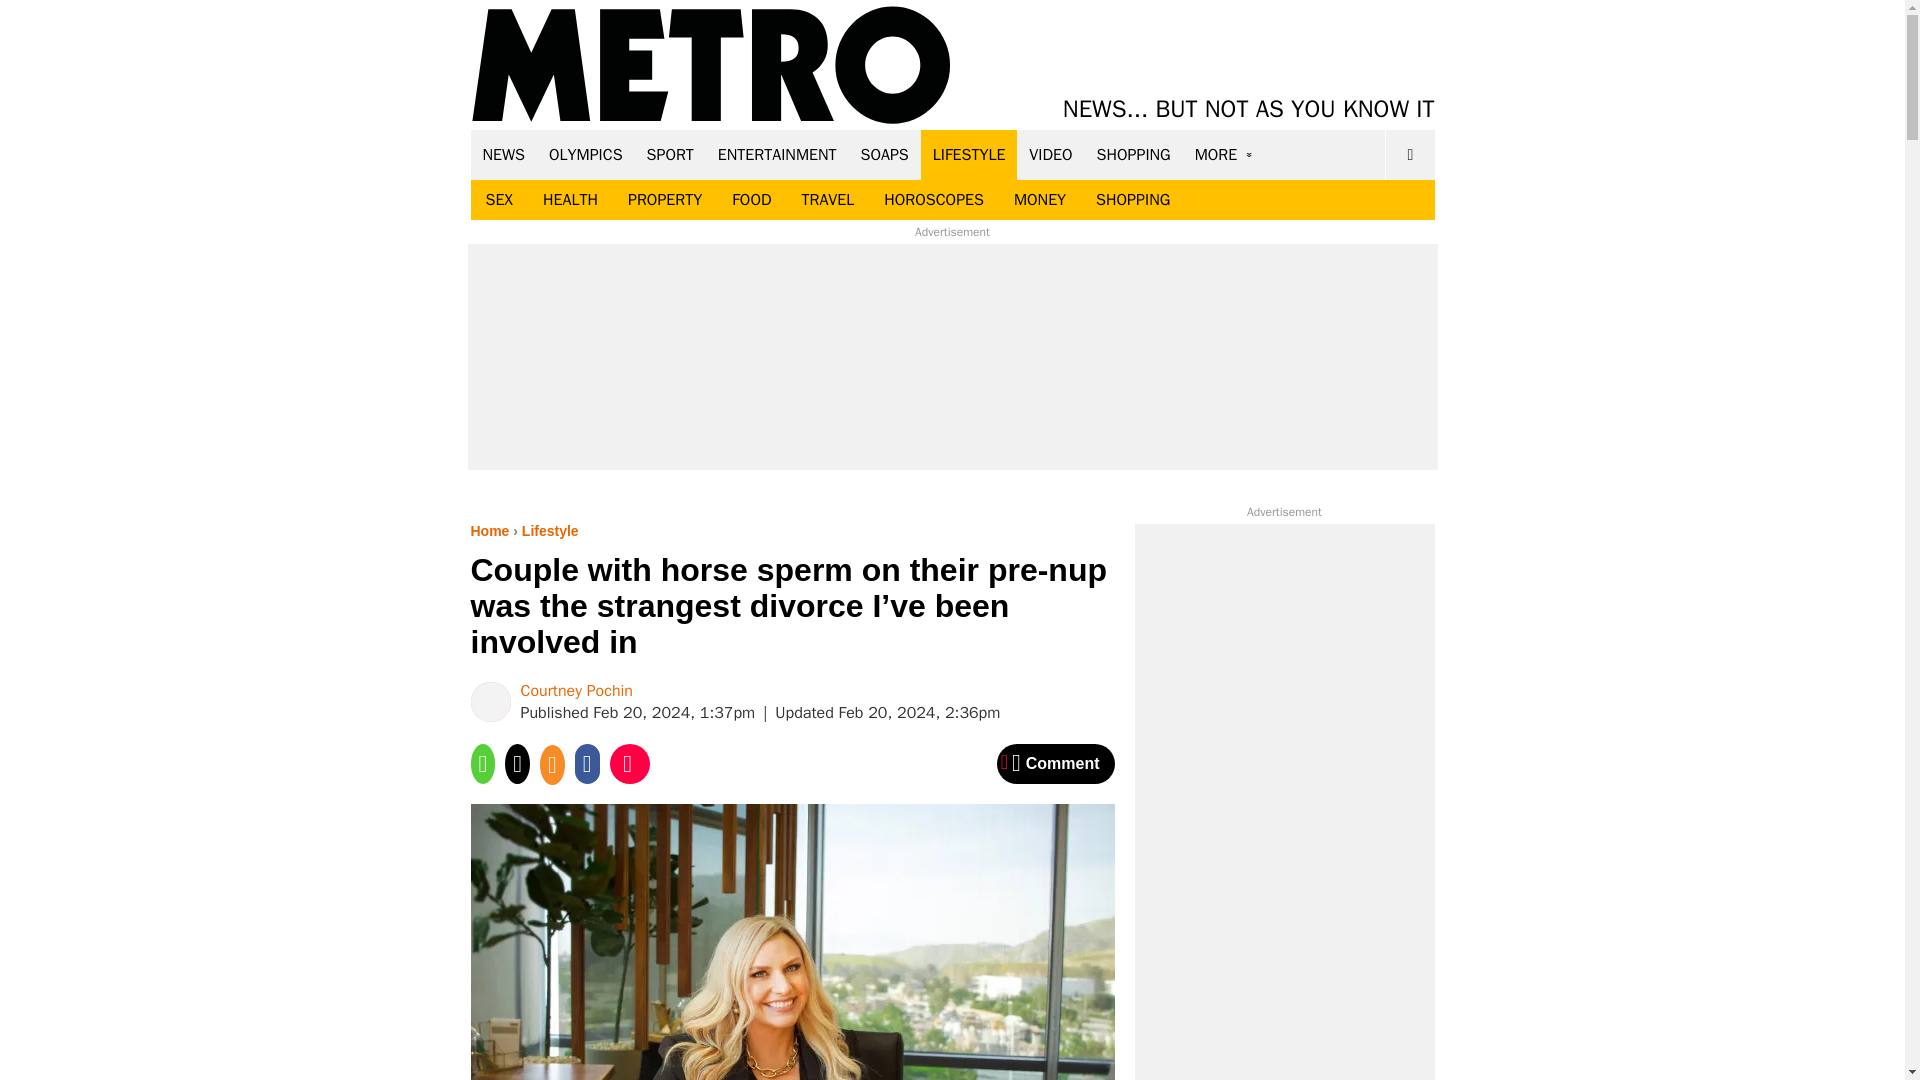 This screenshot has height=1080, width=1920. I want to click on PROPERTY, so click(664, 200).